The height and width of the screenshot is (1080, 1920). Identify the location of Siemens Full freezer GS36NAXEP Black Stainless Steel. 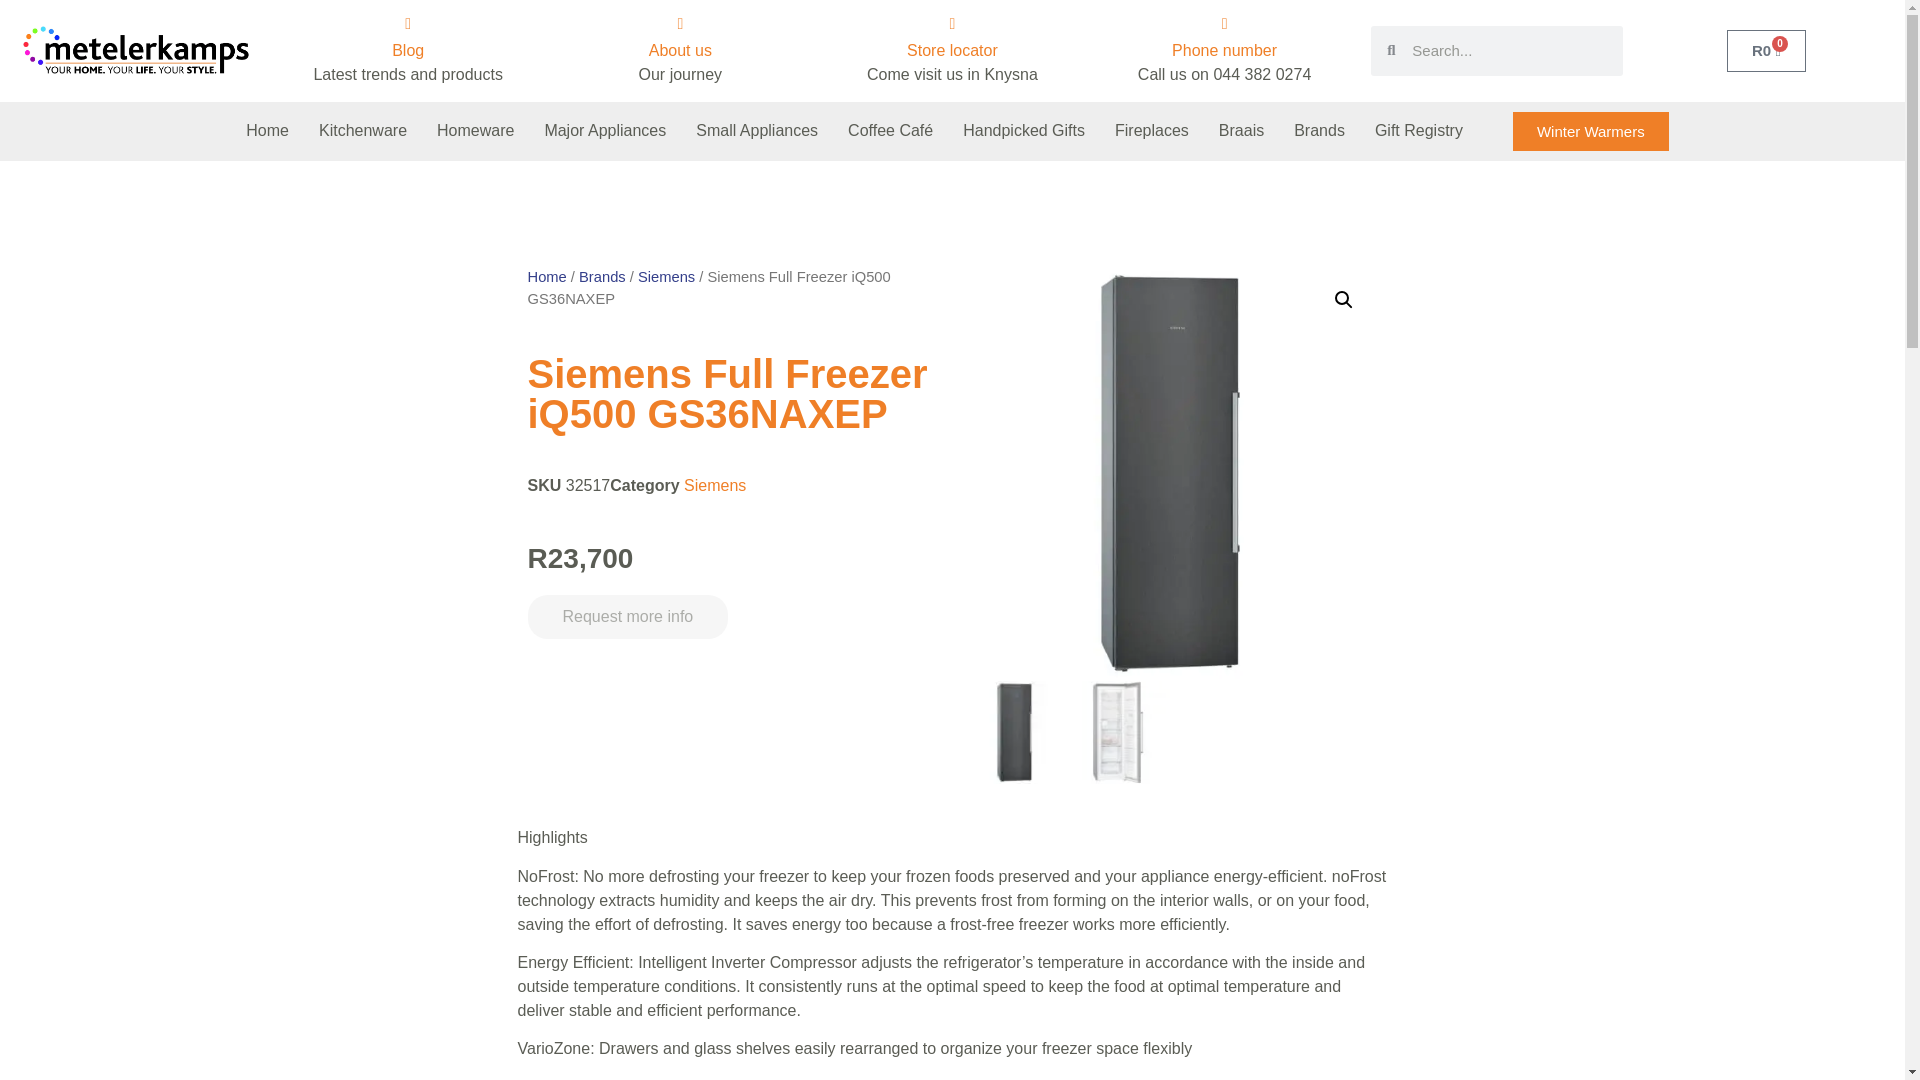
(1168, 473).